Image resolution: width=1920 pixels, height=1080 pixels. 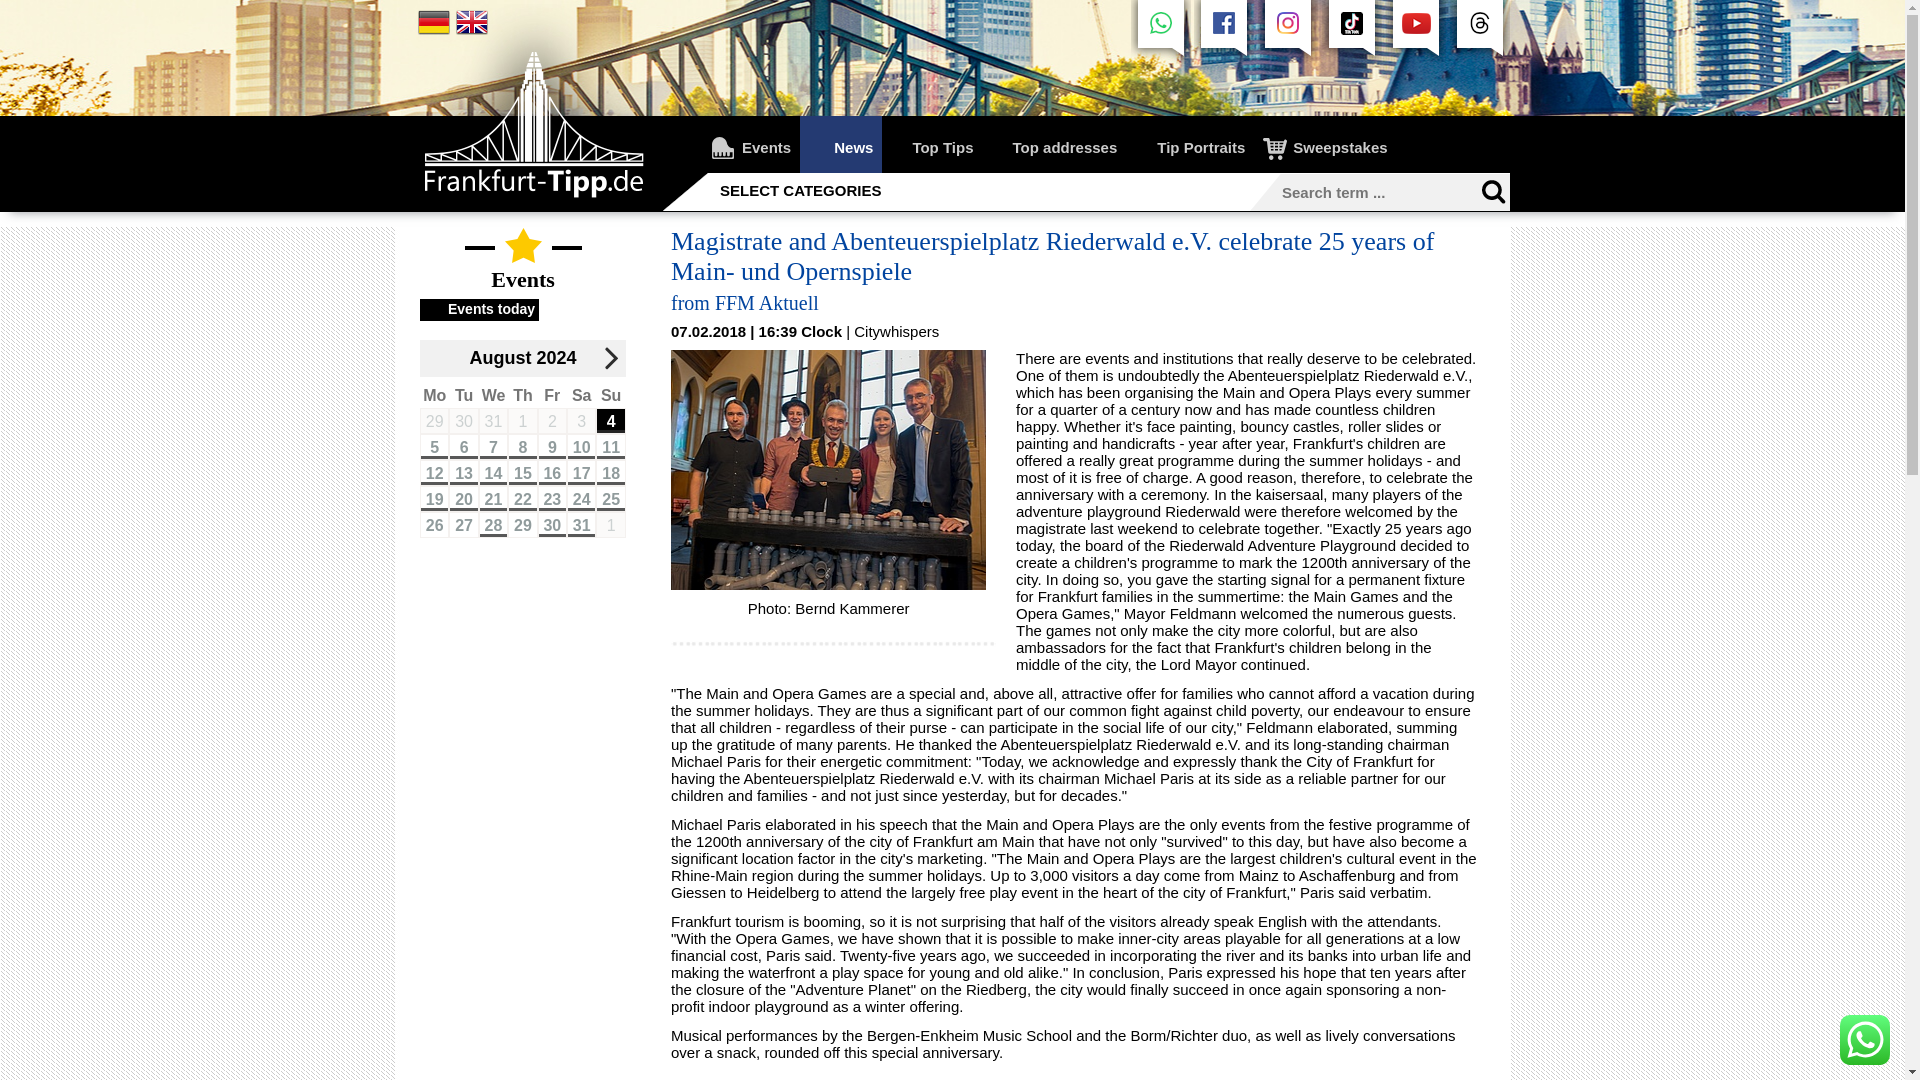 What do you see at coordinates (1191, 144) in the screenshot?
I see `Tip Portraits` at bounding box center [1191, 144].